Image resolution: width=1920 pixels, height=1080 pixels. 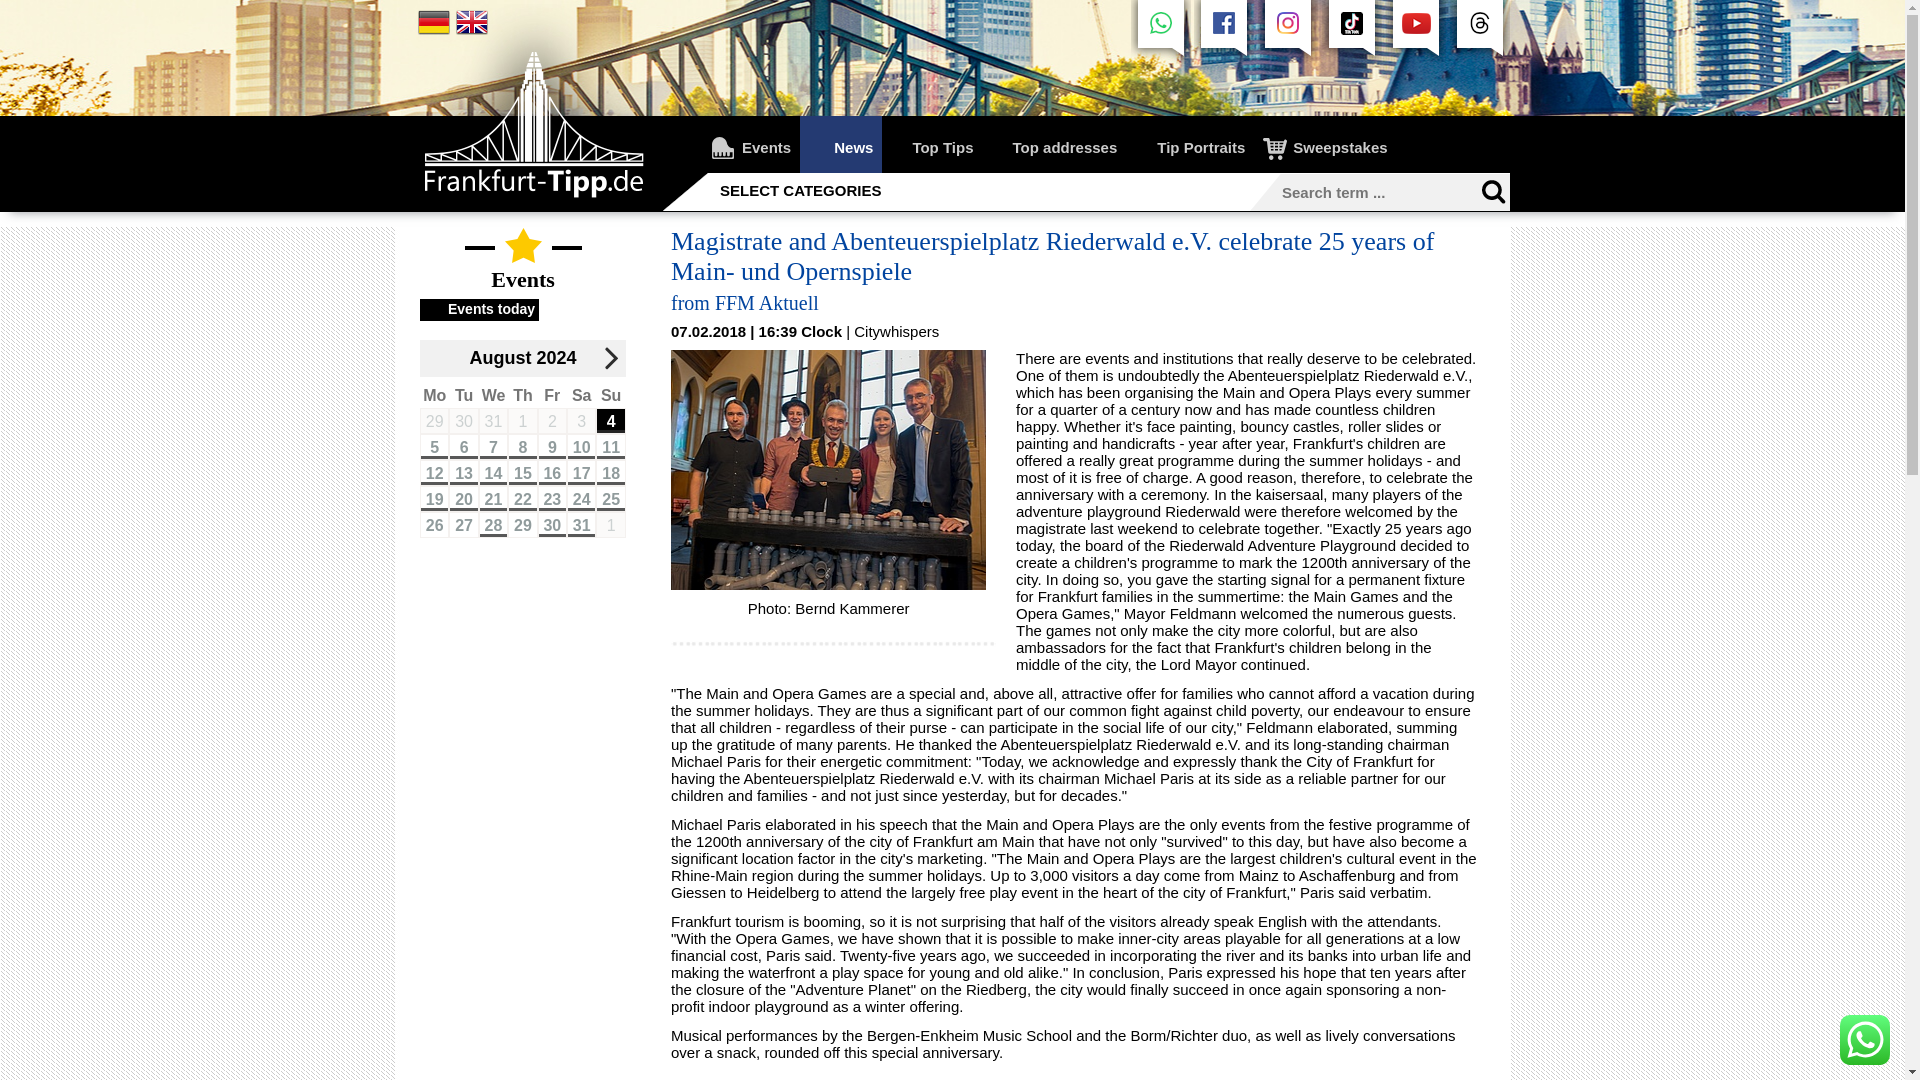 What do you see at coordinates (1191, 144) in the screenshot?
I see `Tip Portraits` at bounding box center [1191, 144].